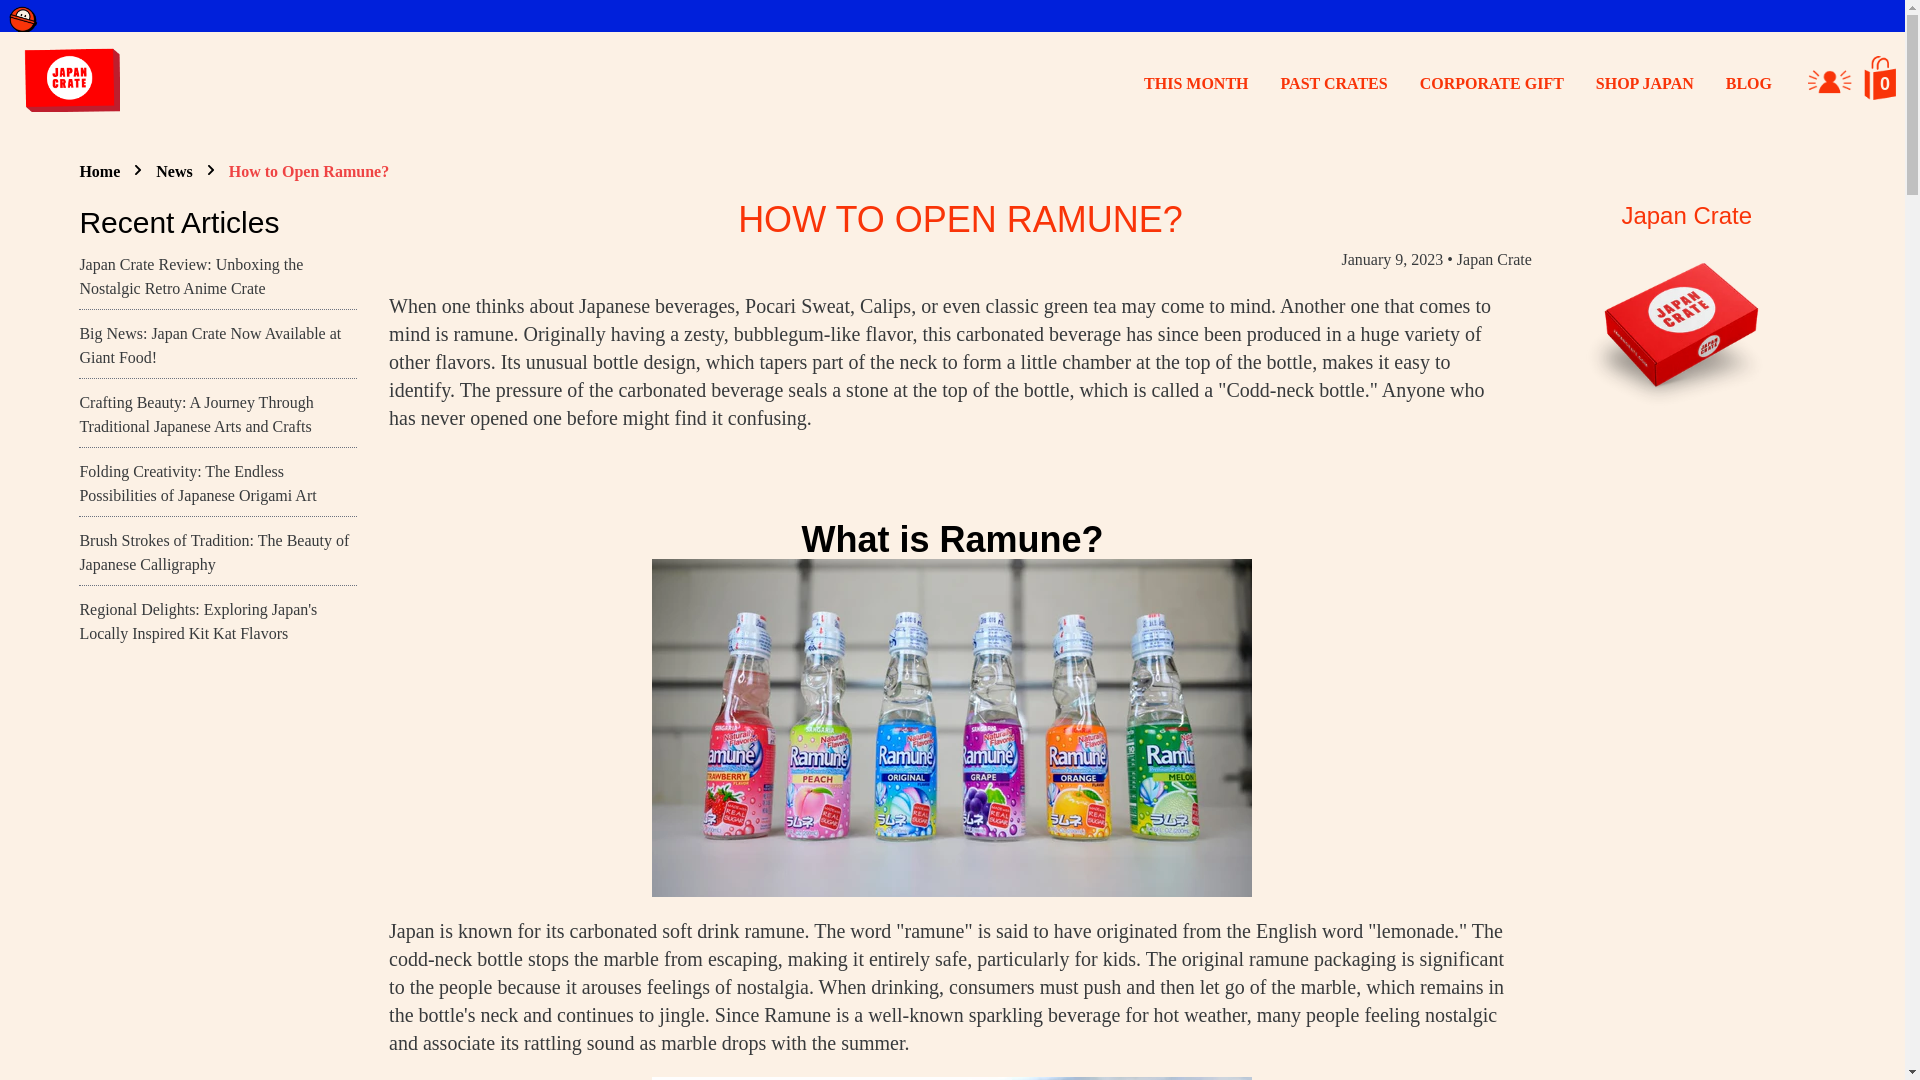 The image size is (1920, 1080). What do you see at coordinates (1196, 82) in the screenshot?
I see `THIS MONTH` at bounding box center [1196, 82].